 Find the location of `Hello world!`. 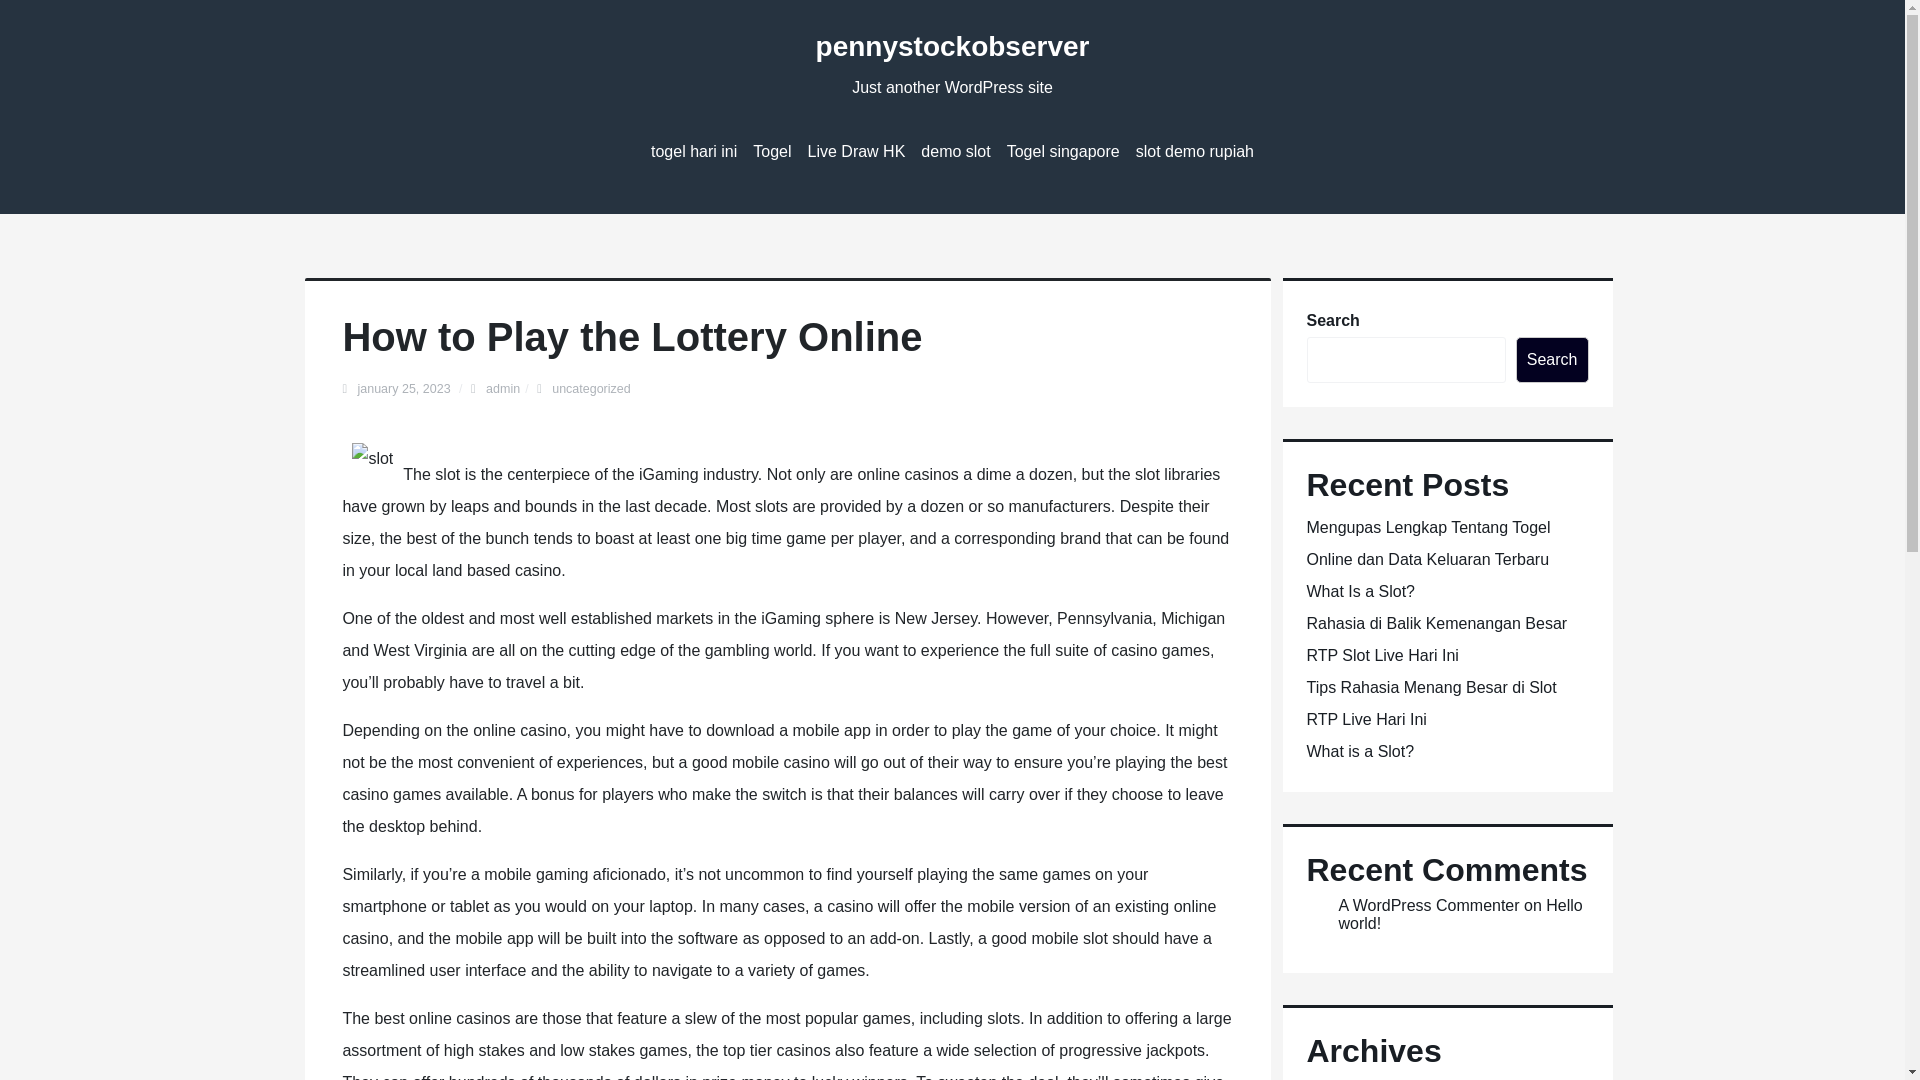

Hello world! is located at coordinates (1460, 914).